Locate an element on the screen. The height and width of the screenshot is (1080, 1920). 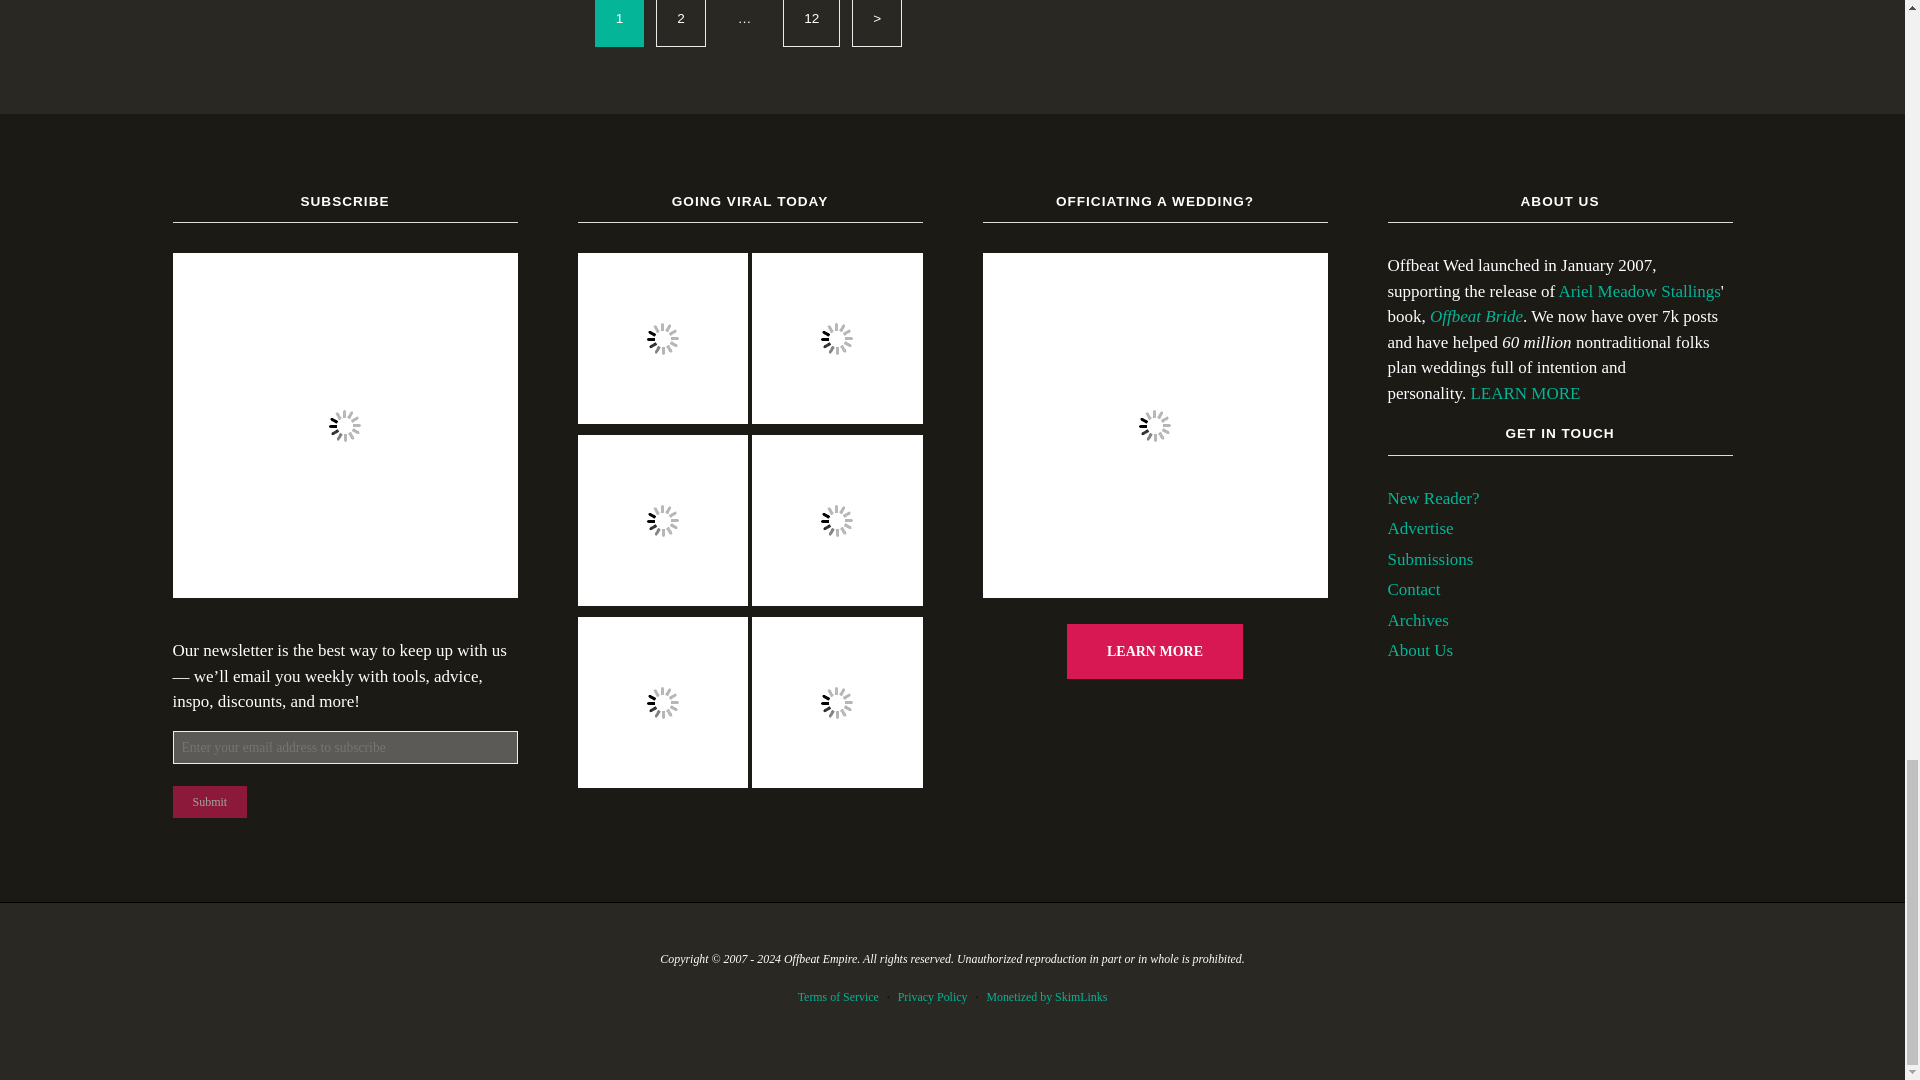
Submit is located at coordinates (210, 802).